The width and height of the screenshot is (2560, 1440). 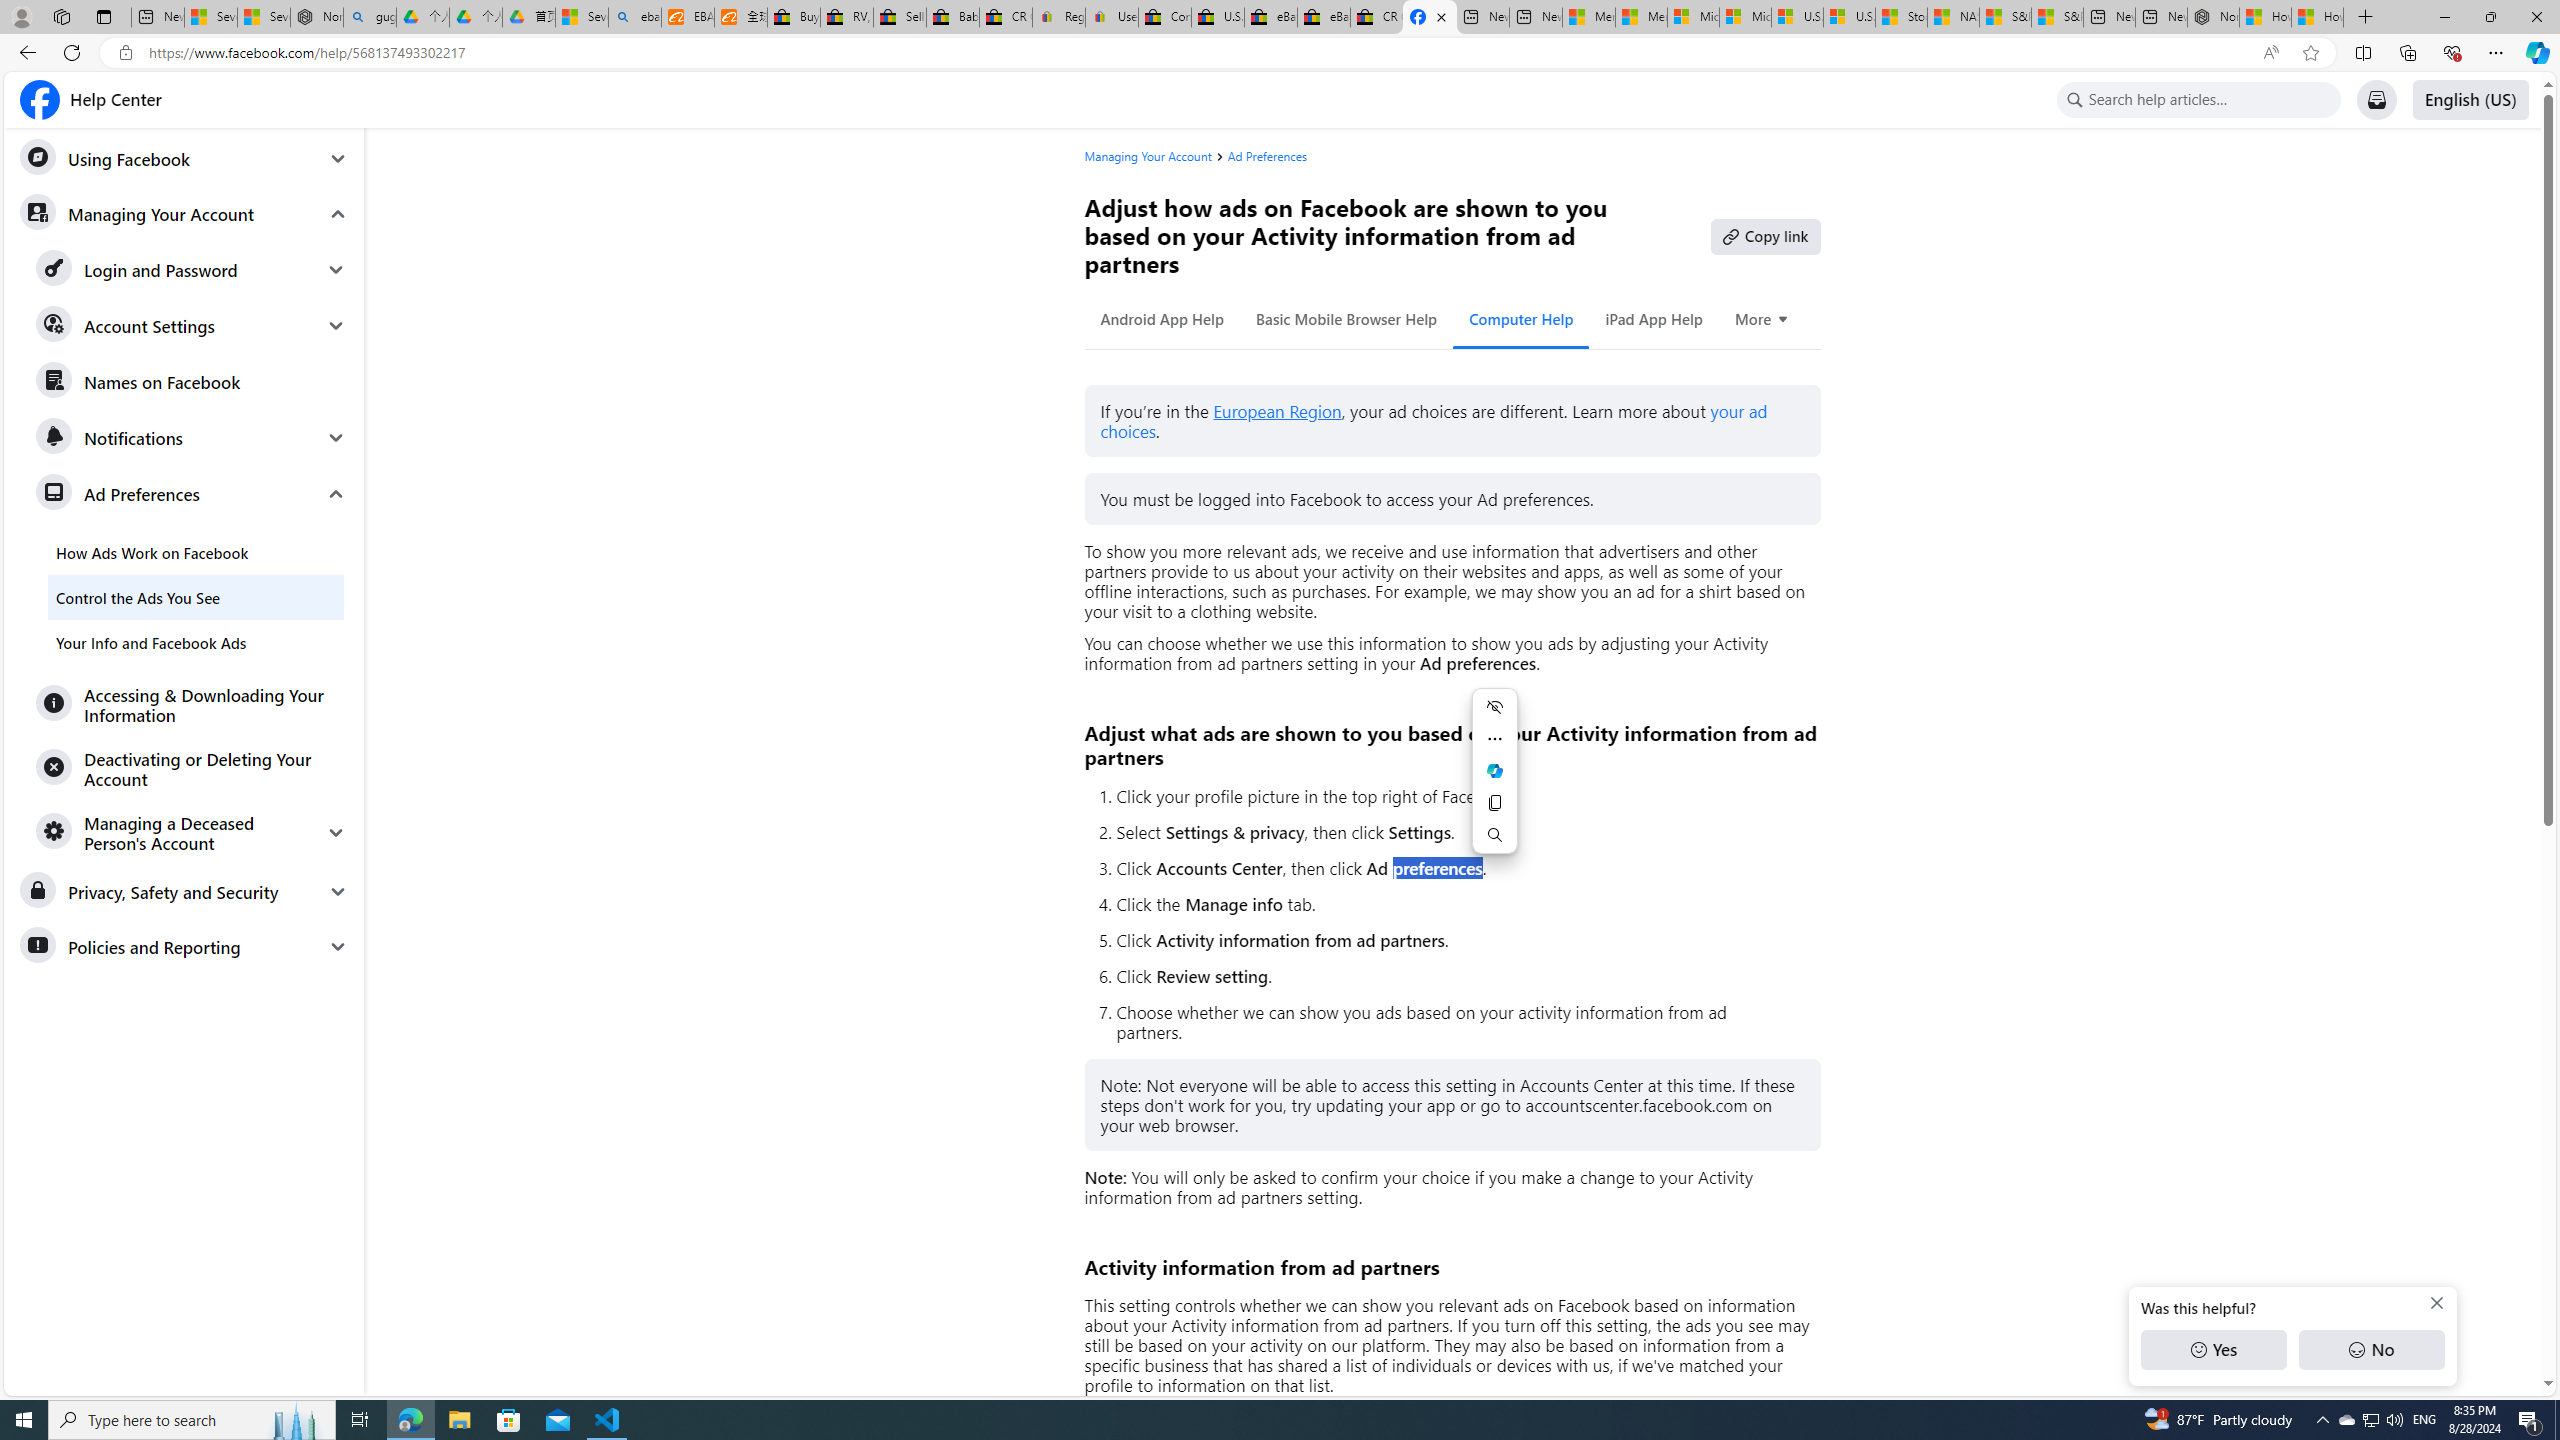 I want to click on Yes, so click(x=2213, y=1350).